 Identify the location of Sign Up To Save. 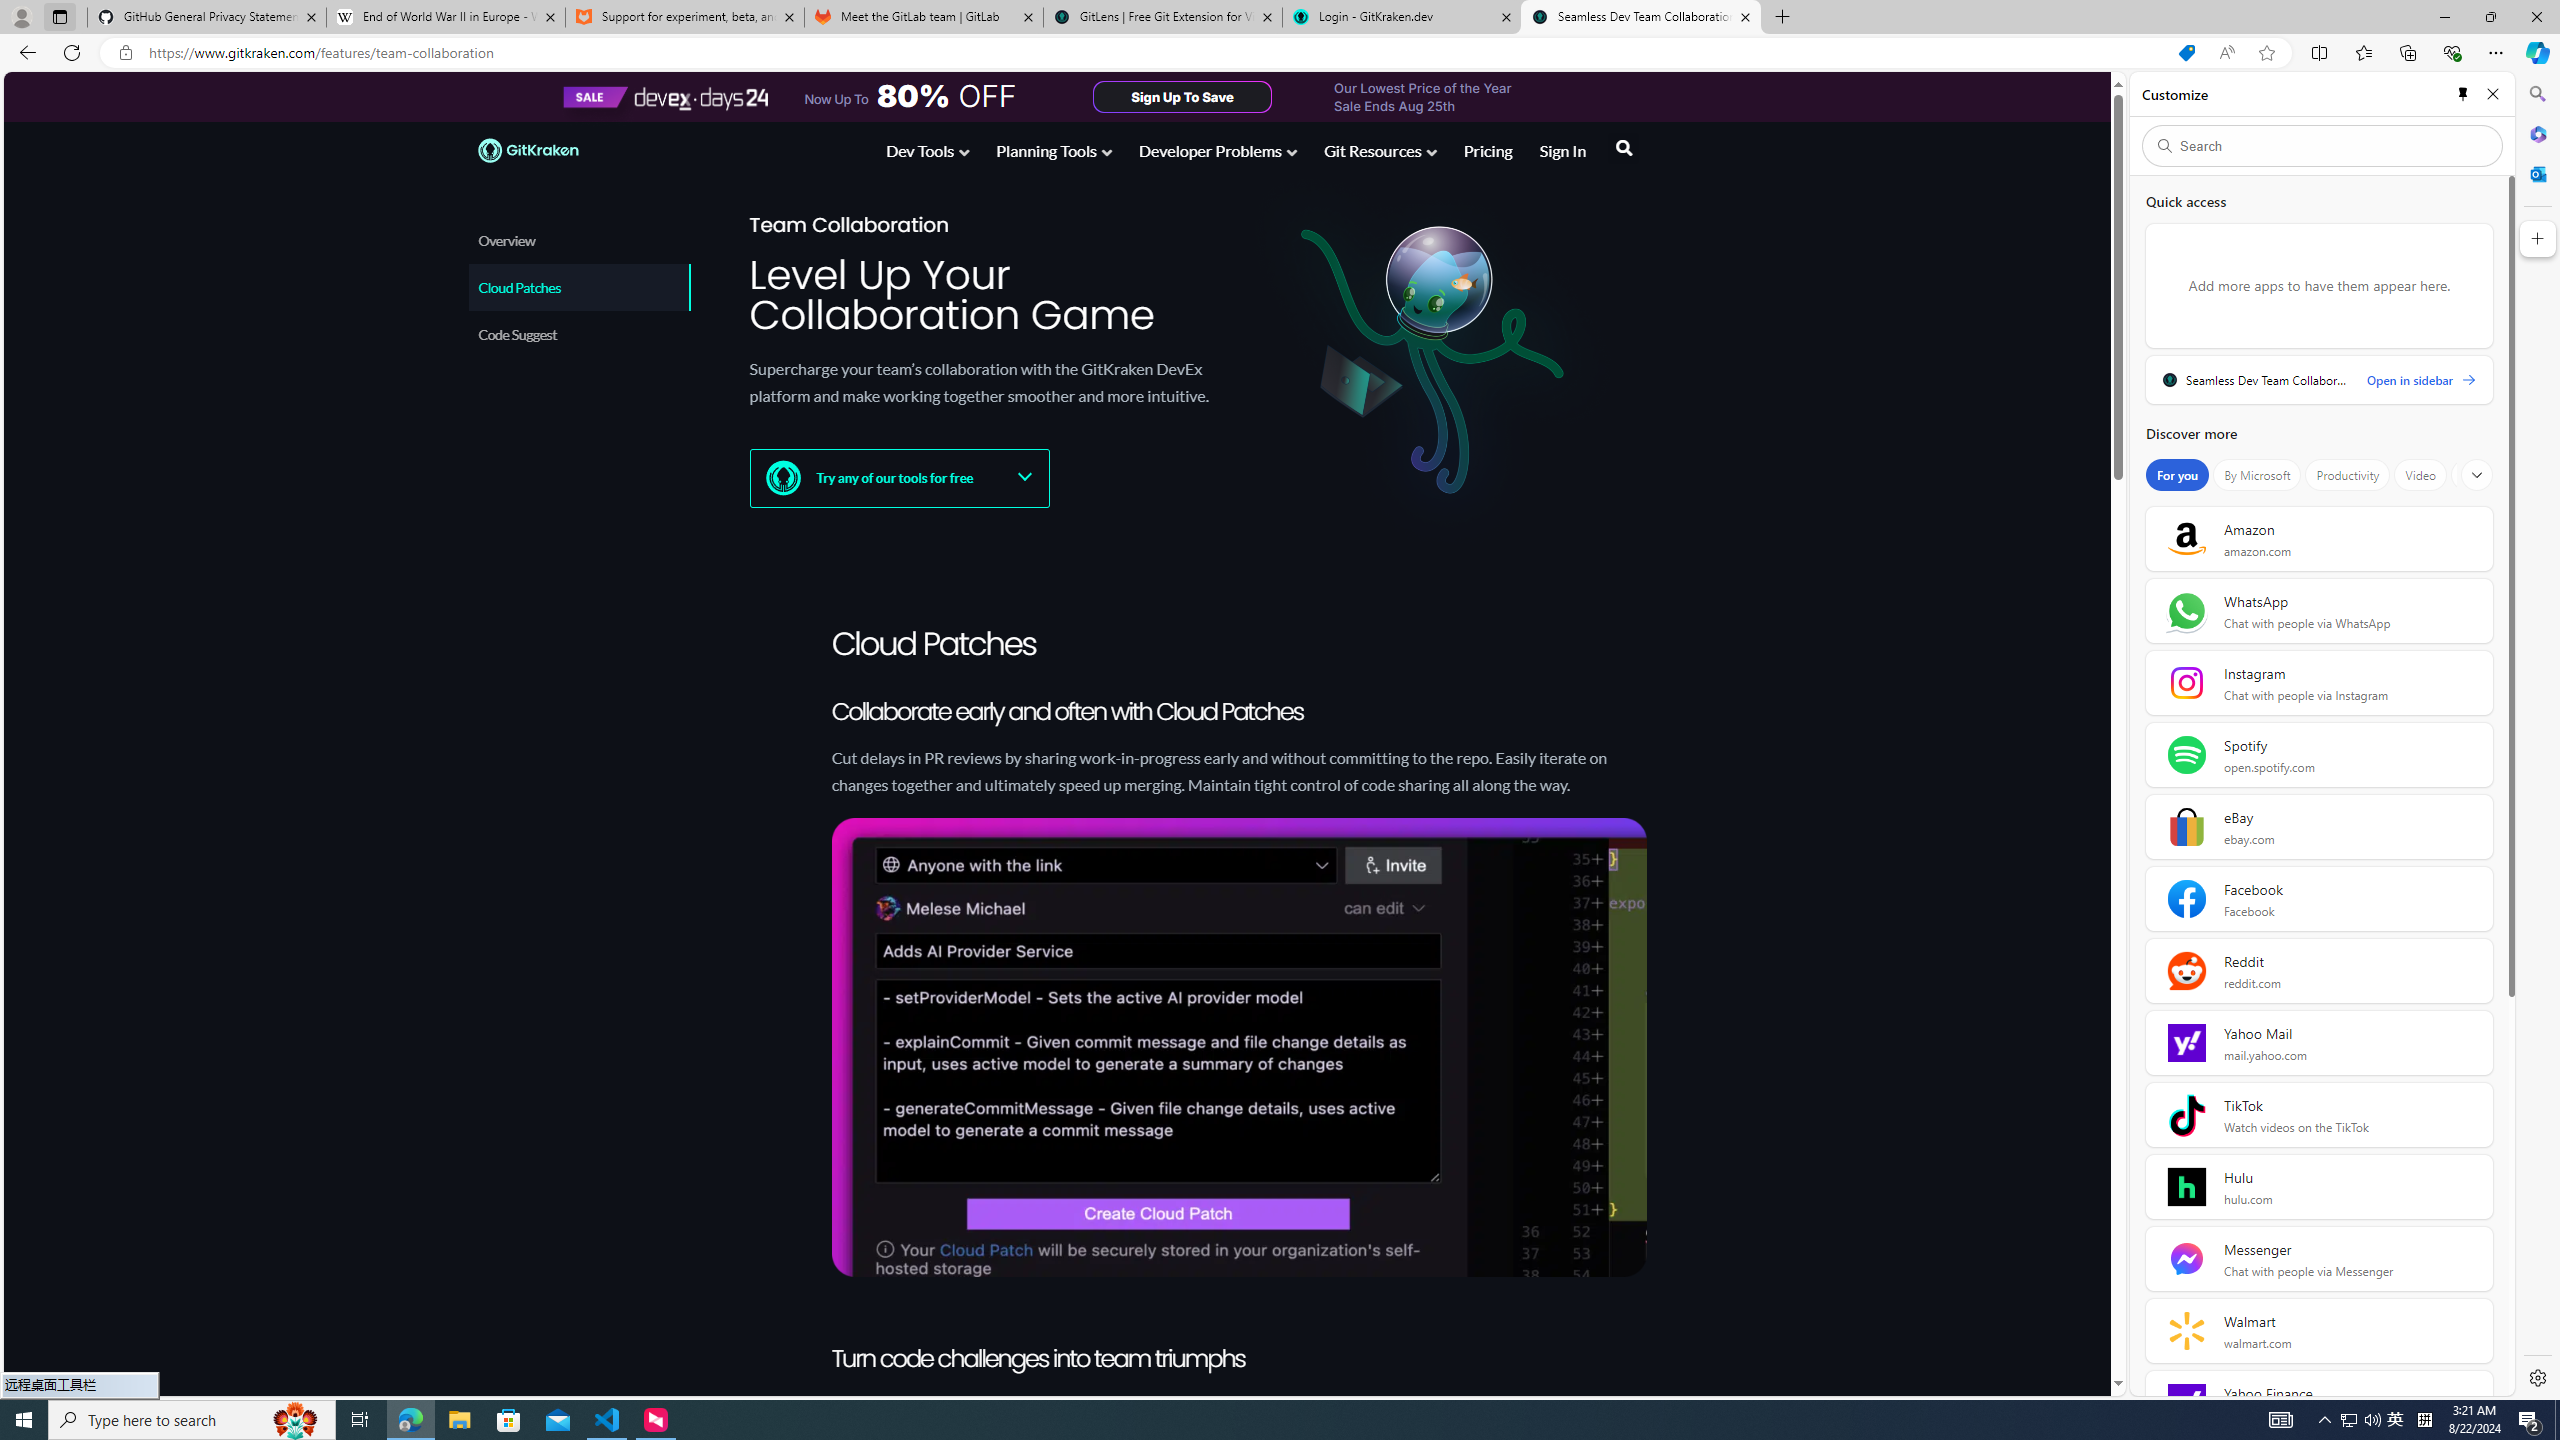
(1182, 96).